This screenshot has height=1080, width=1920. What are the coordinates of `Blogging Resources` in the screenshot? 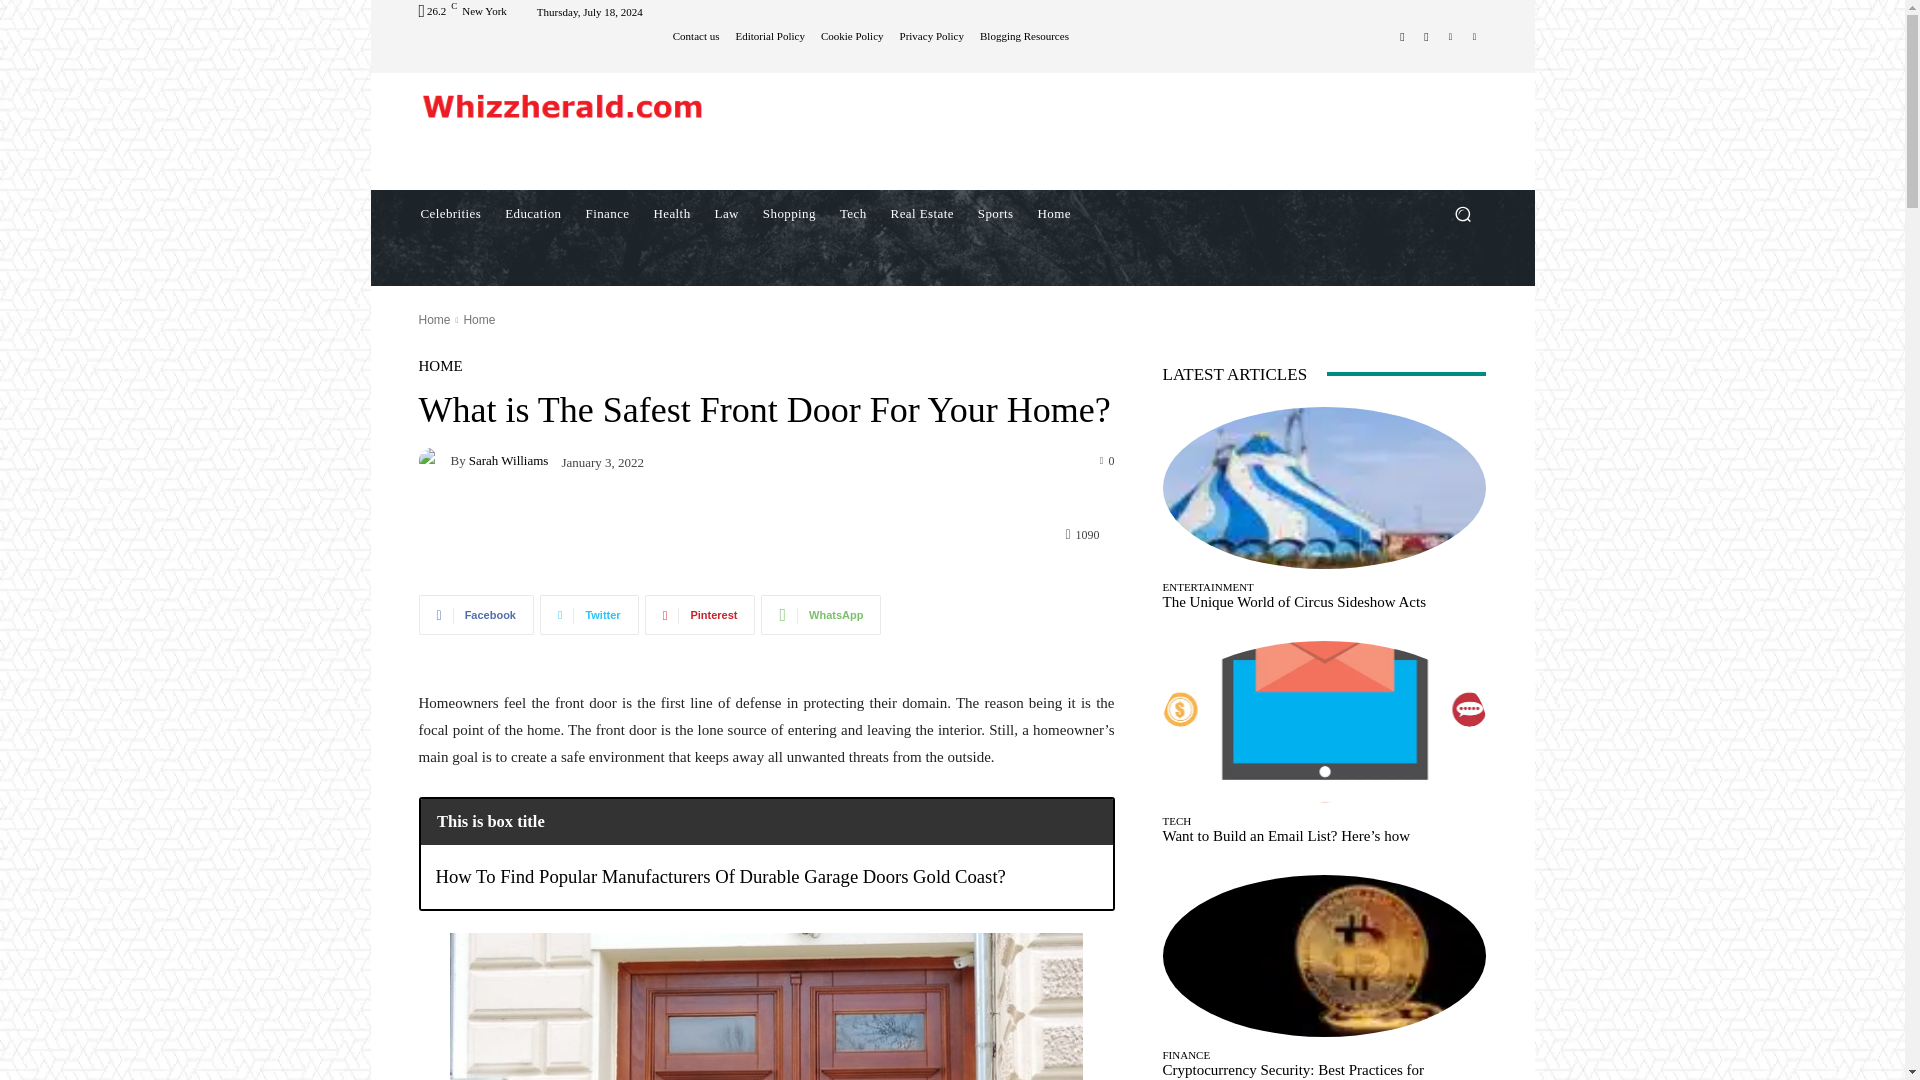 It's located at (1024, 36).